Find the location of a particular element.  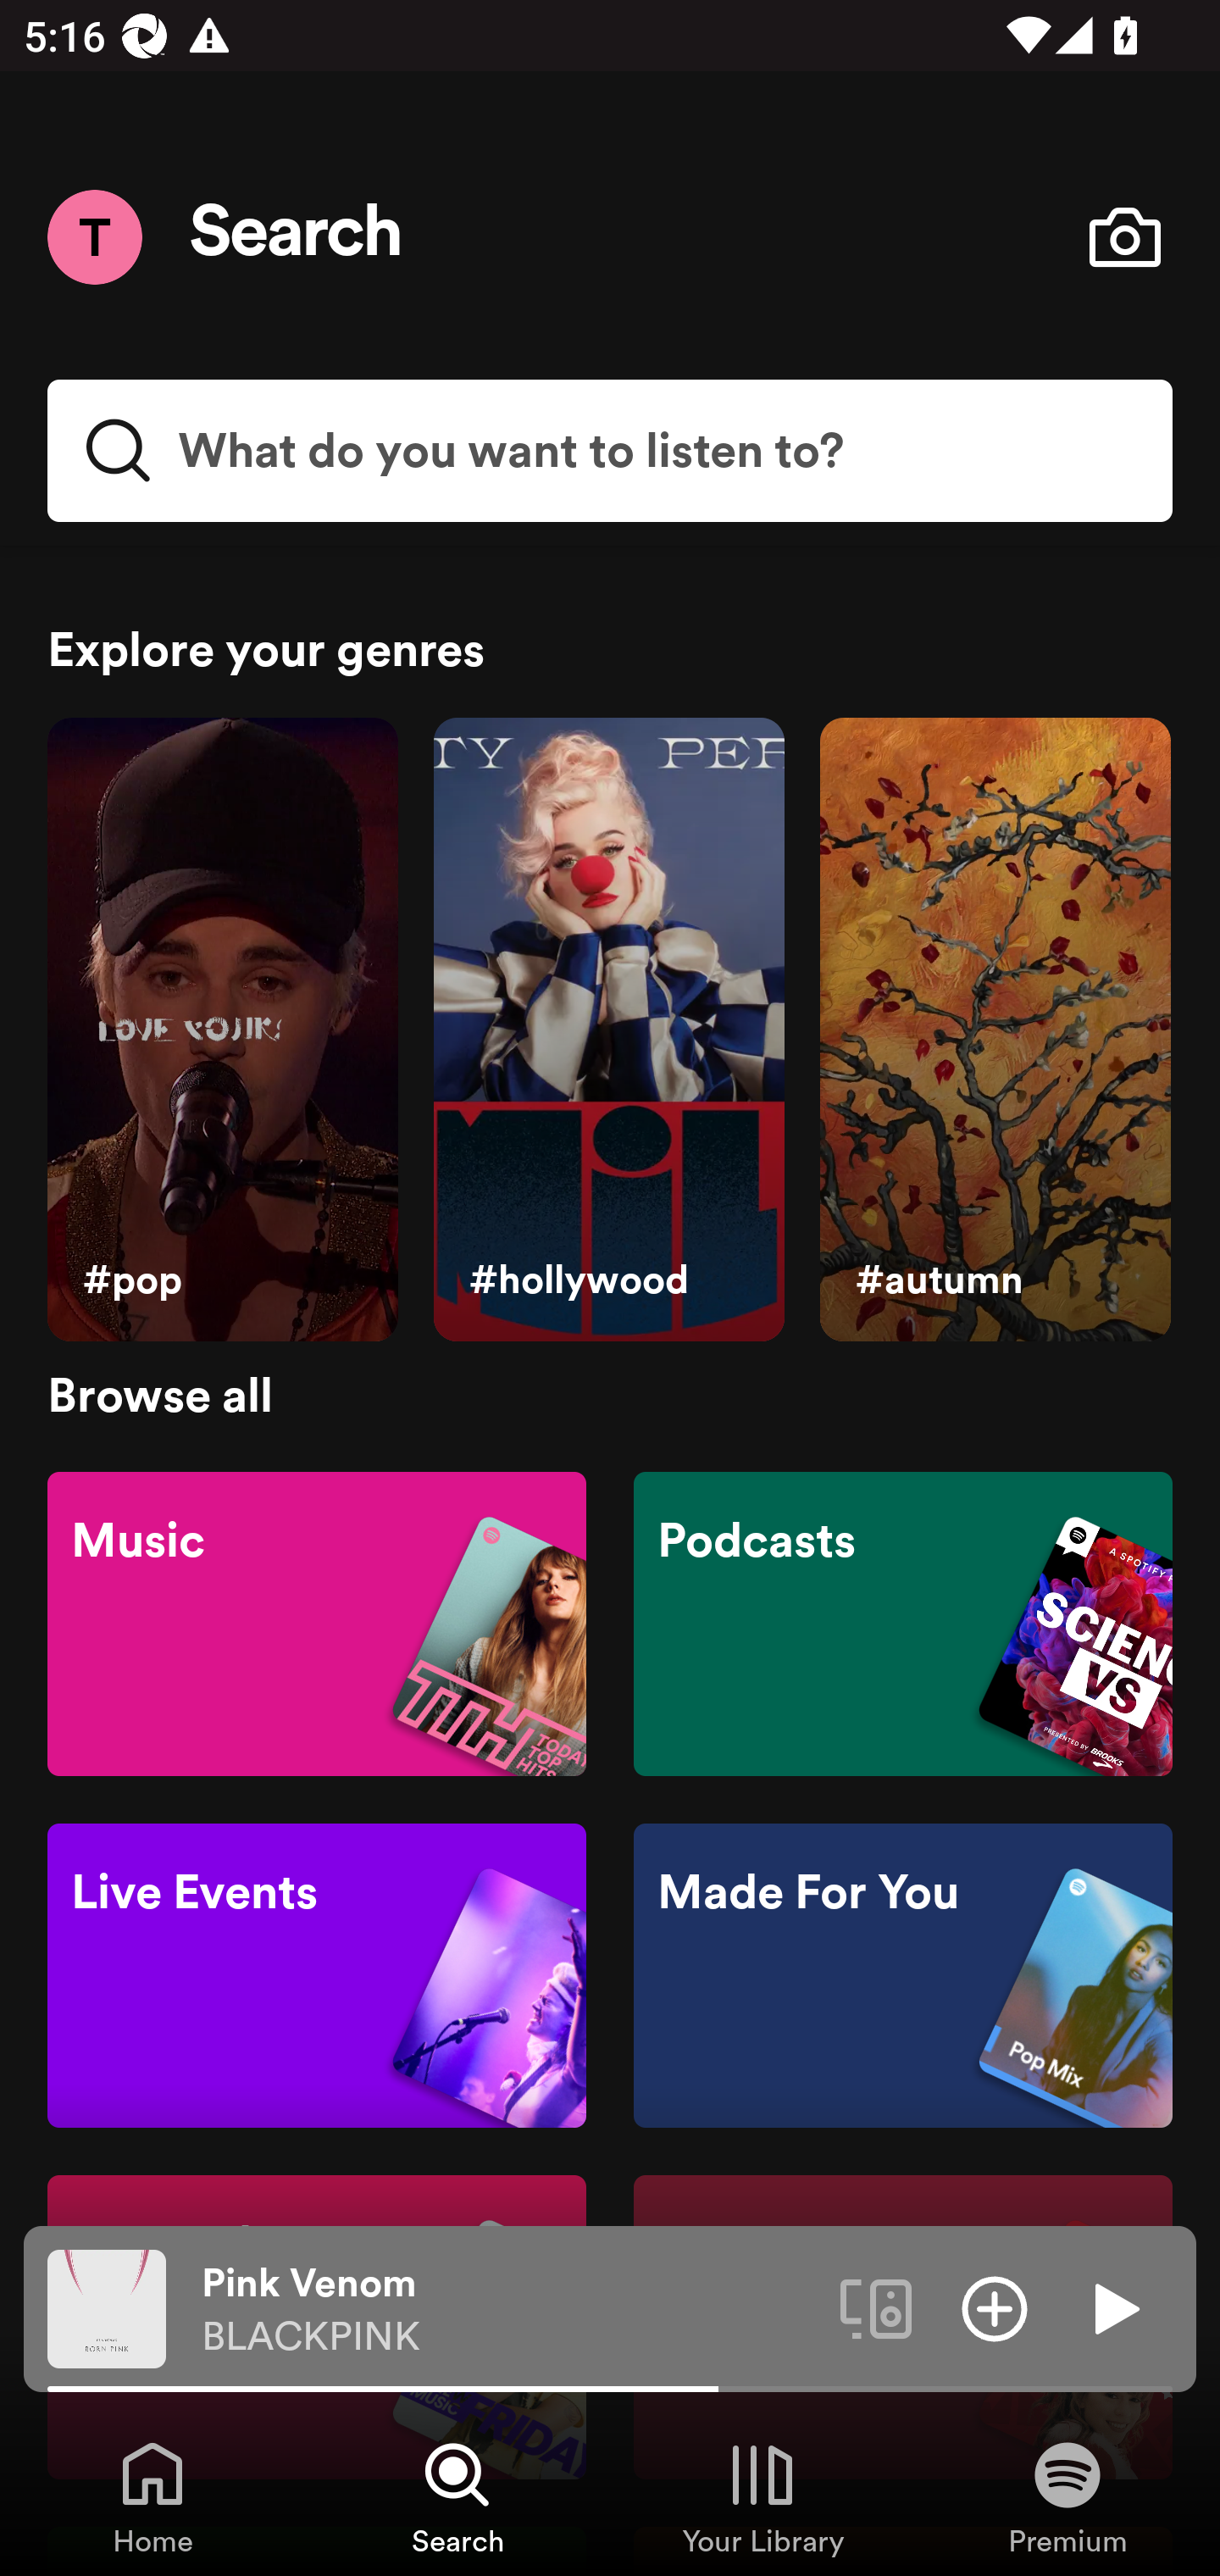

#autumn is located at coordinates (995, 1030).